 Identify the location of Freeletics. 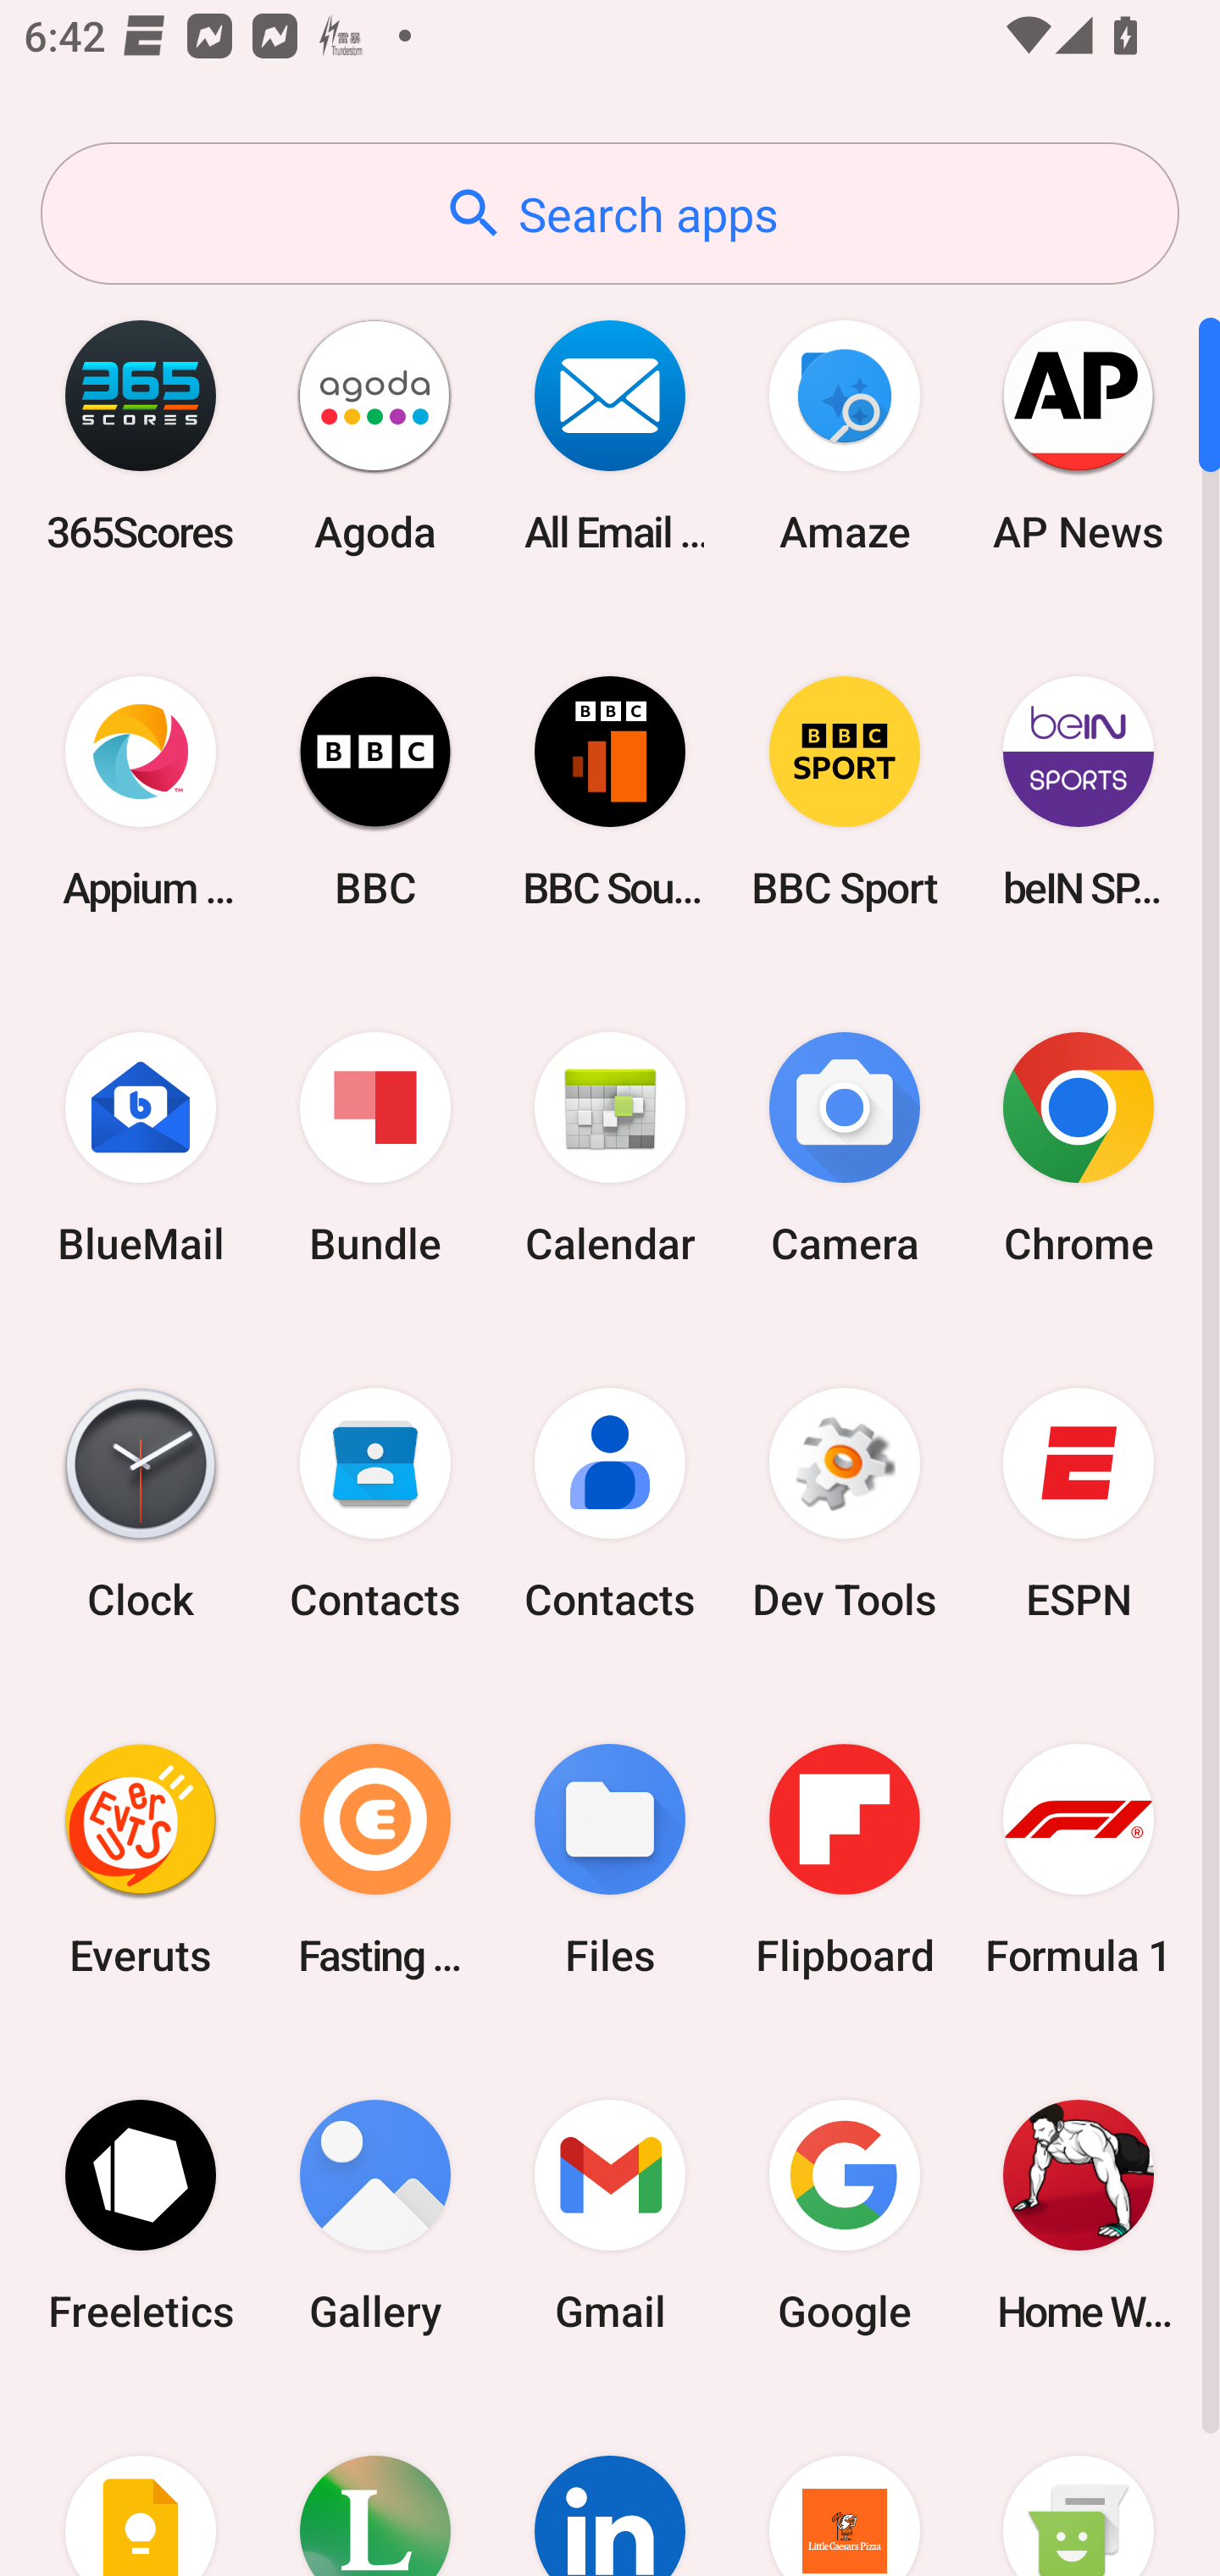
(141, 2215).